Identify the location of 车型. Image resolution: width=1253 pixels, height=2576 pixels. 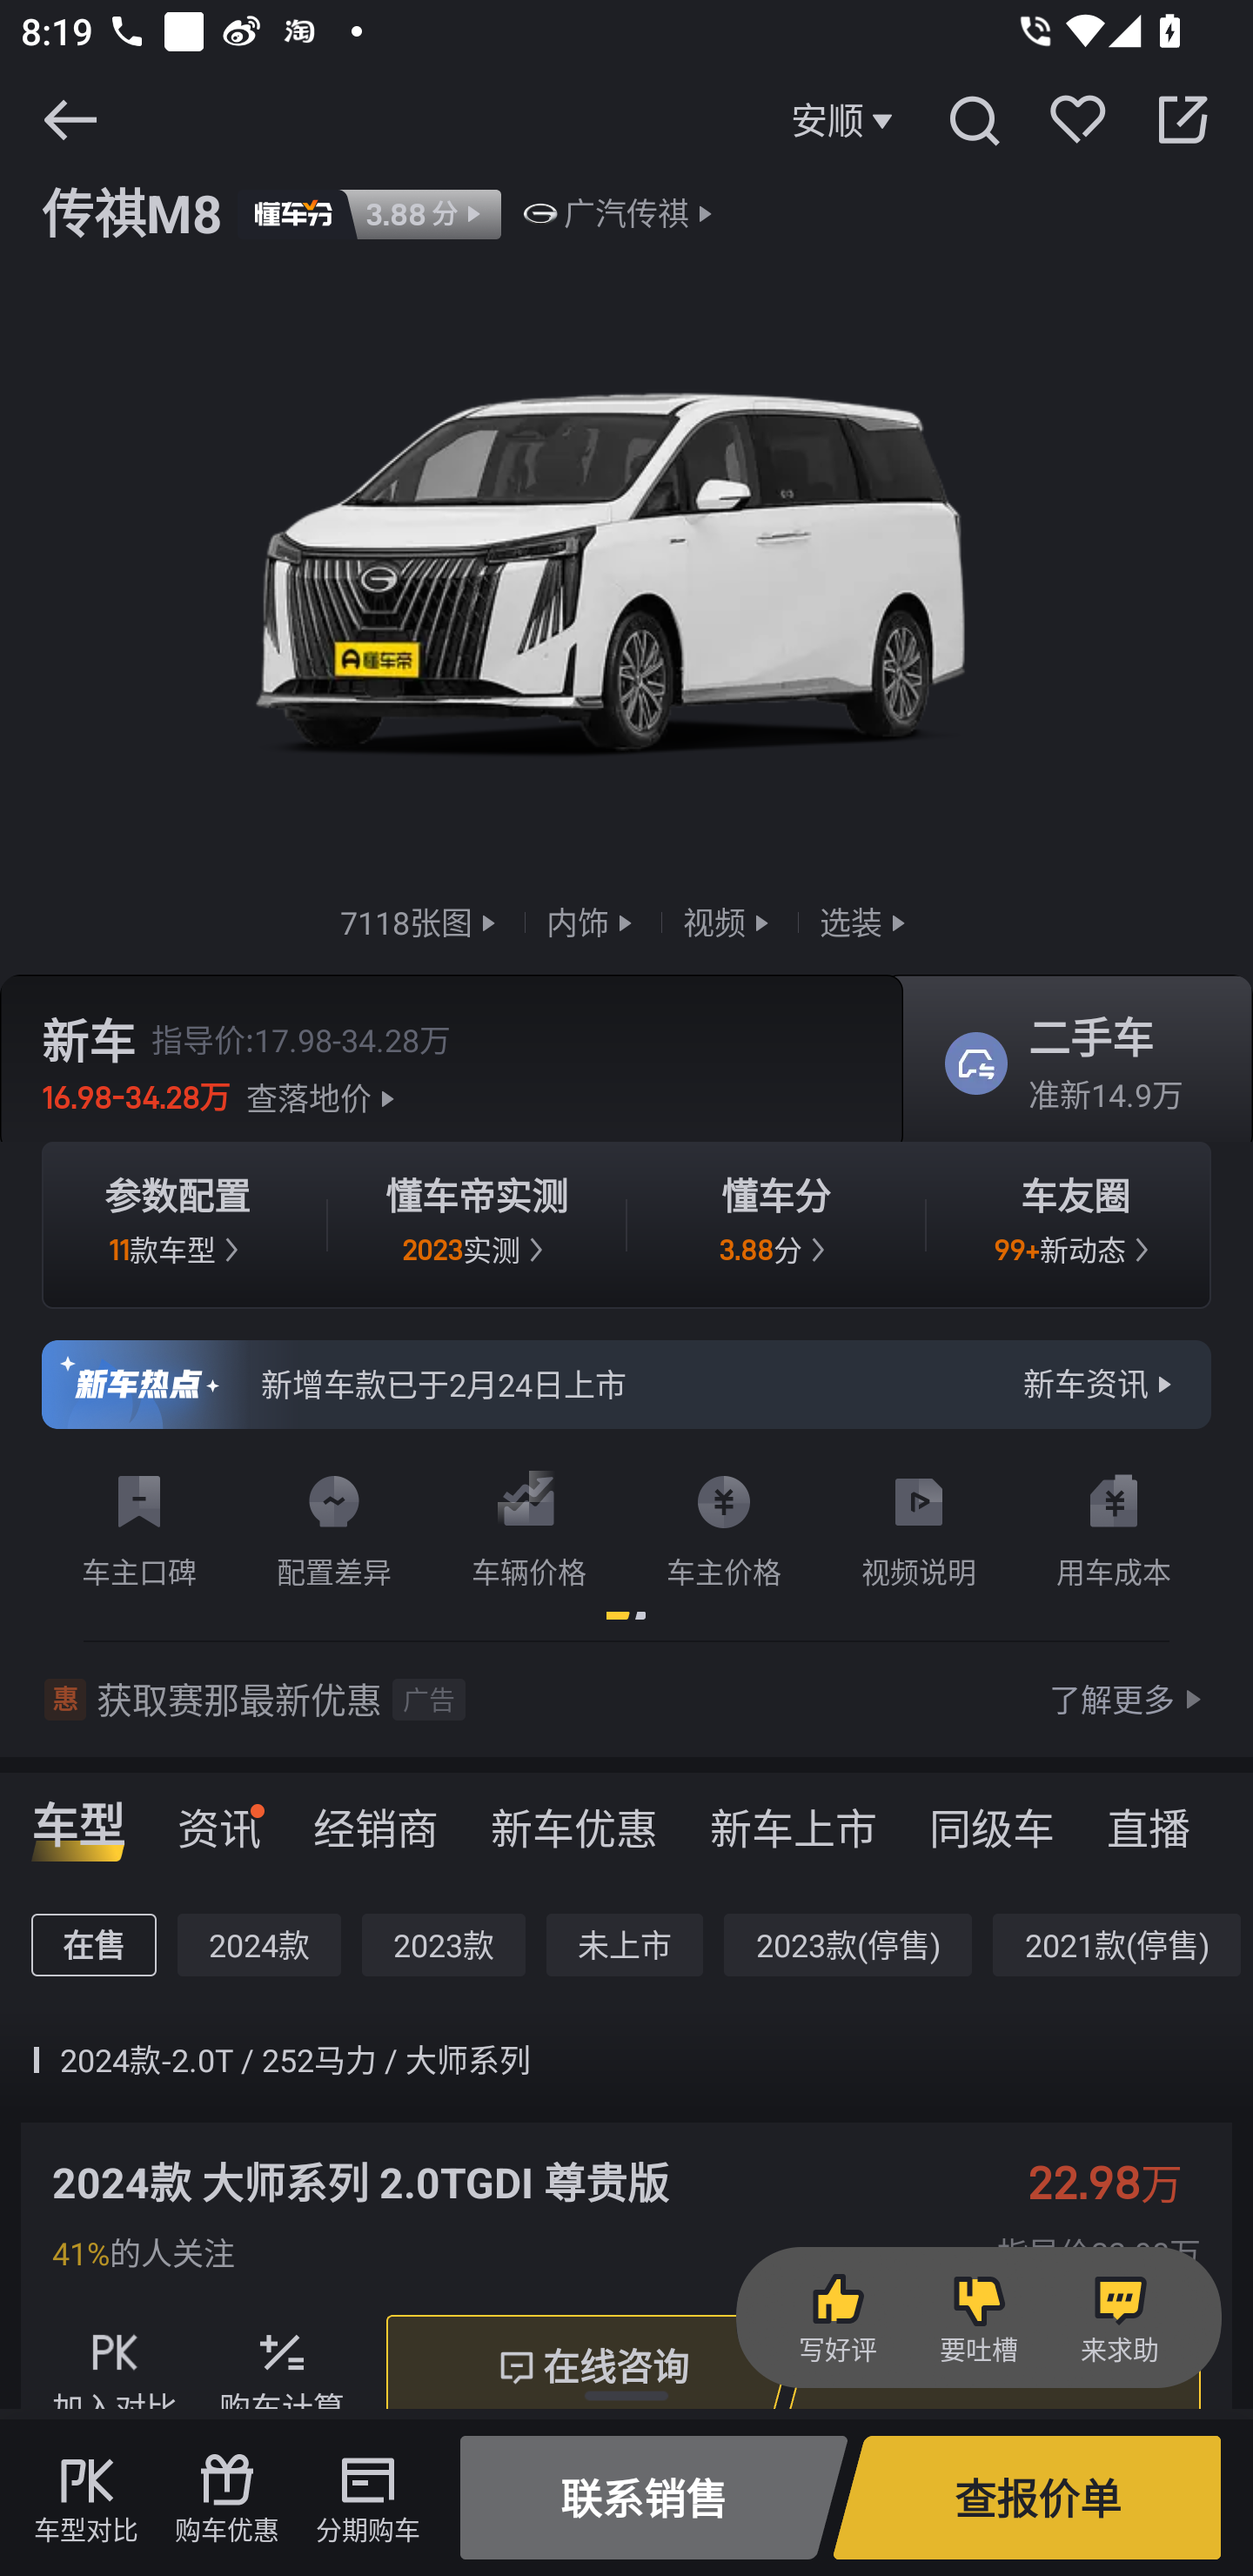
(78, 1819).